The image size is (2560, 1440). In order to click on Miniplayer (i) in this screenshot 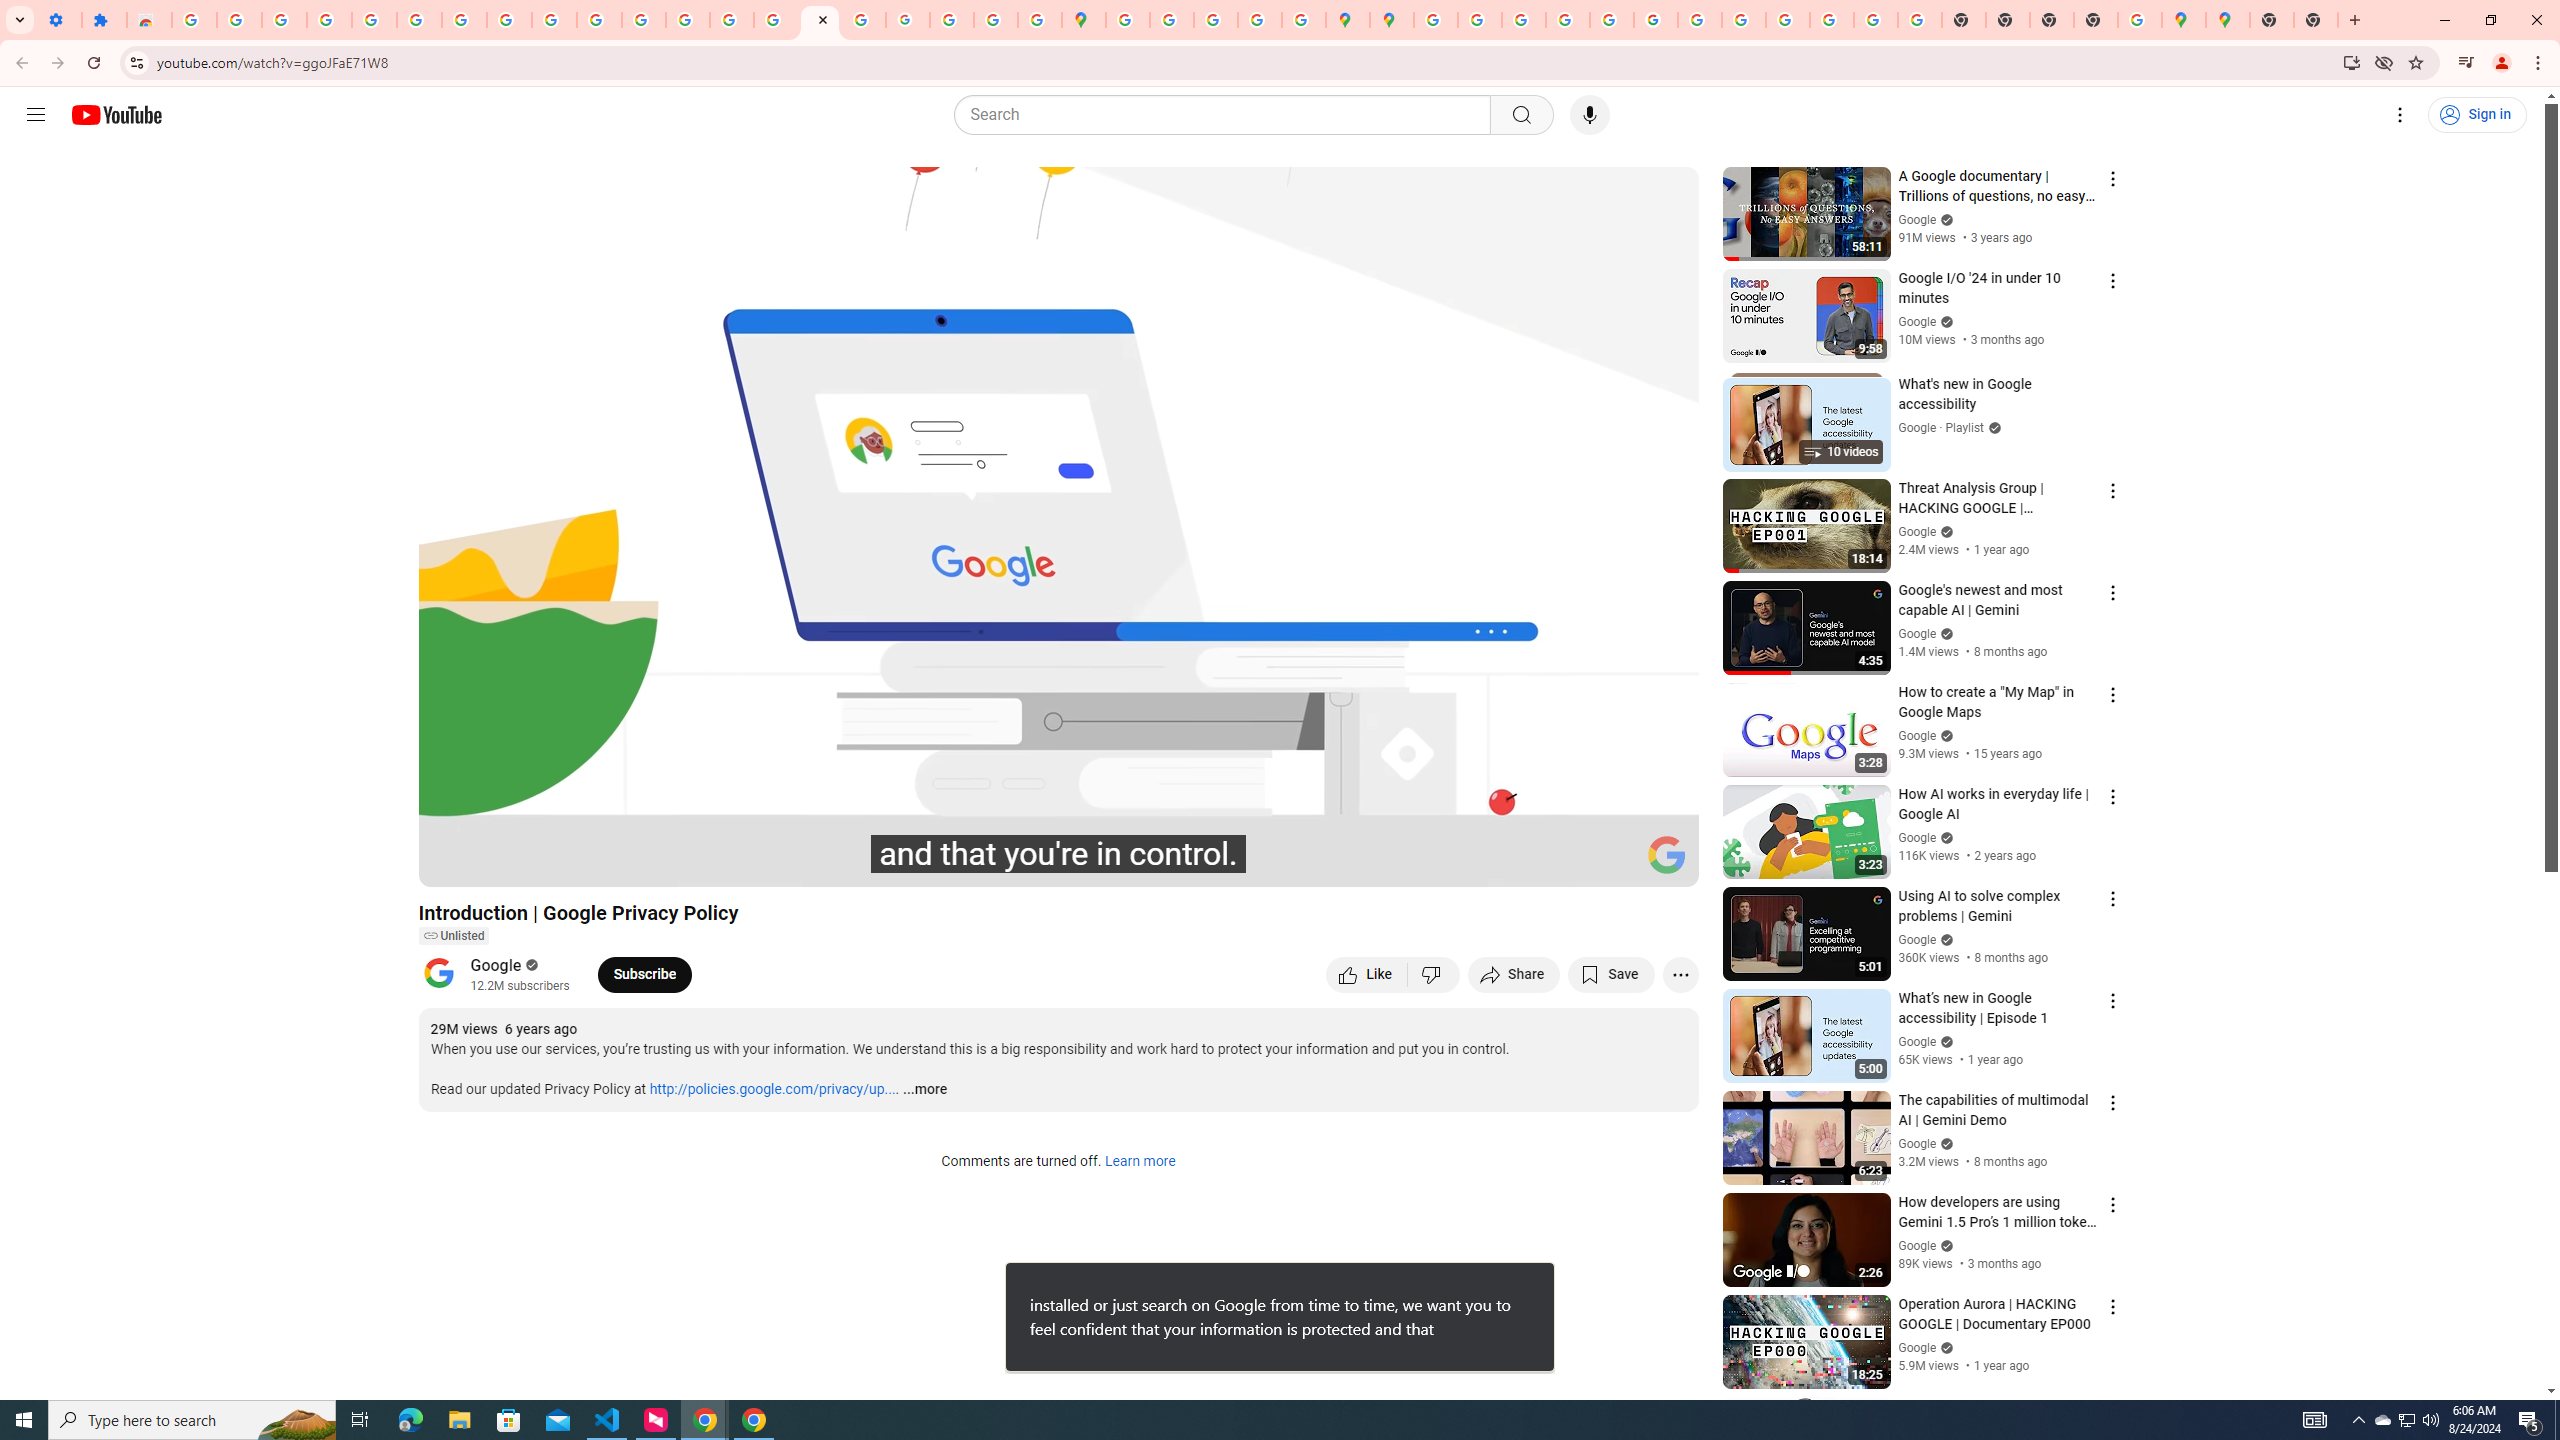, I will do `click(1565, 863)`.